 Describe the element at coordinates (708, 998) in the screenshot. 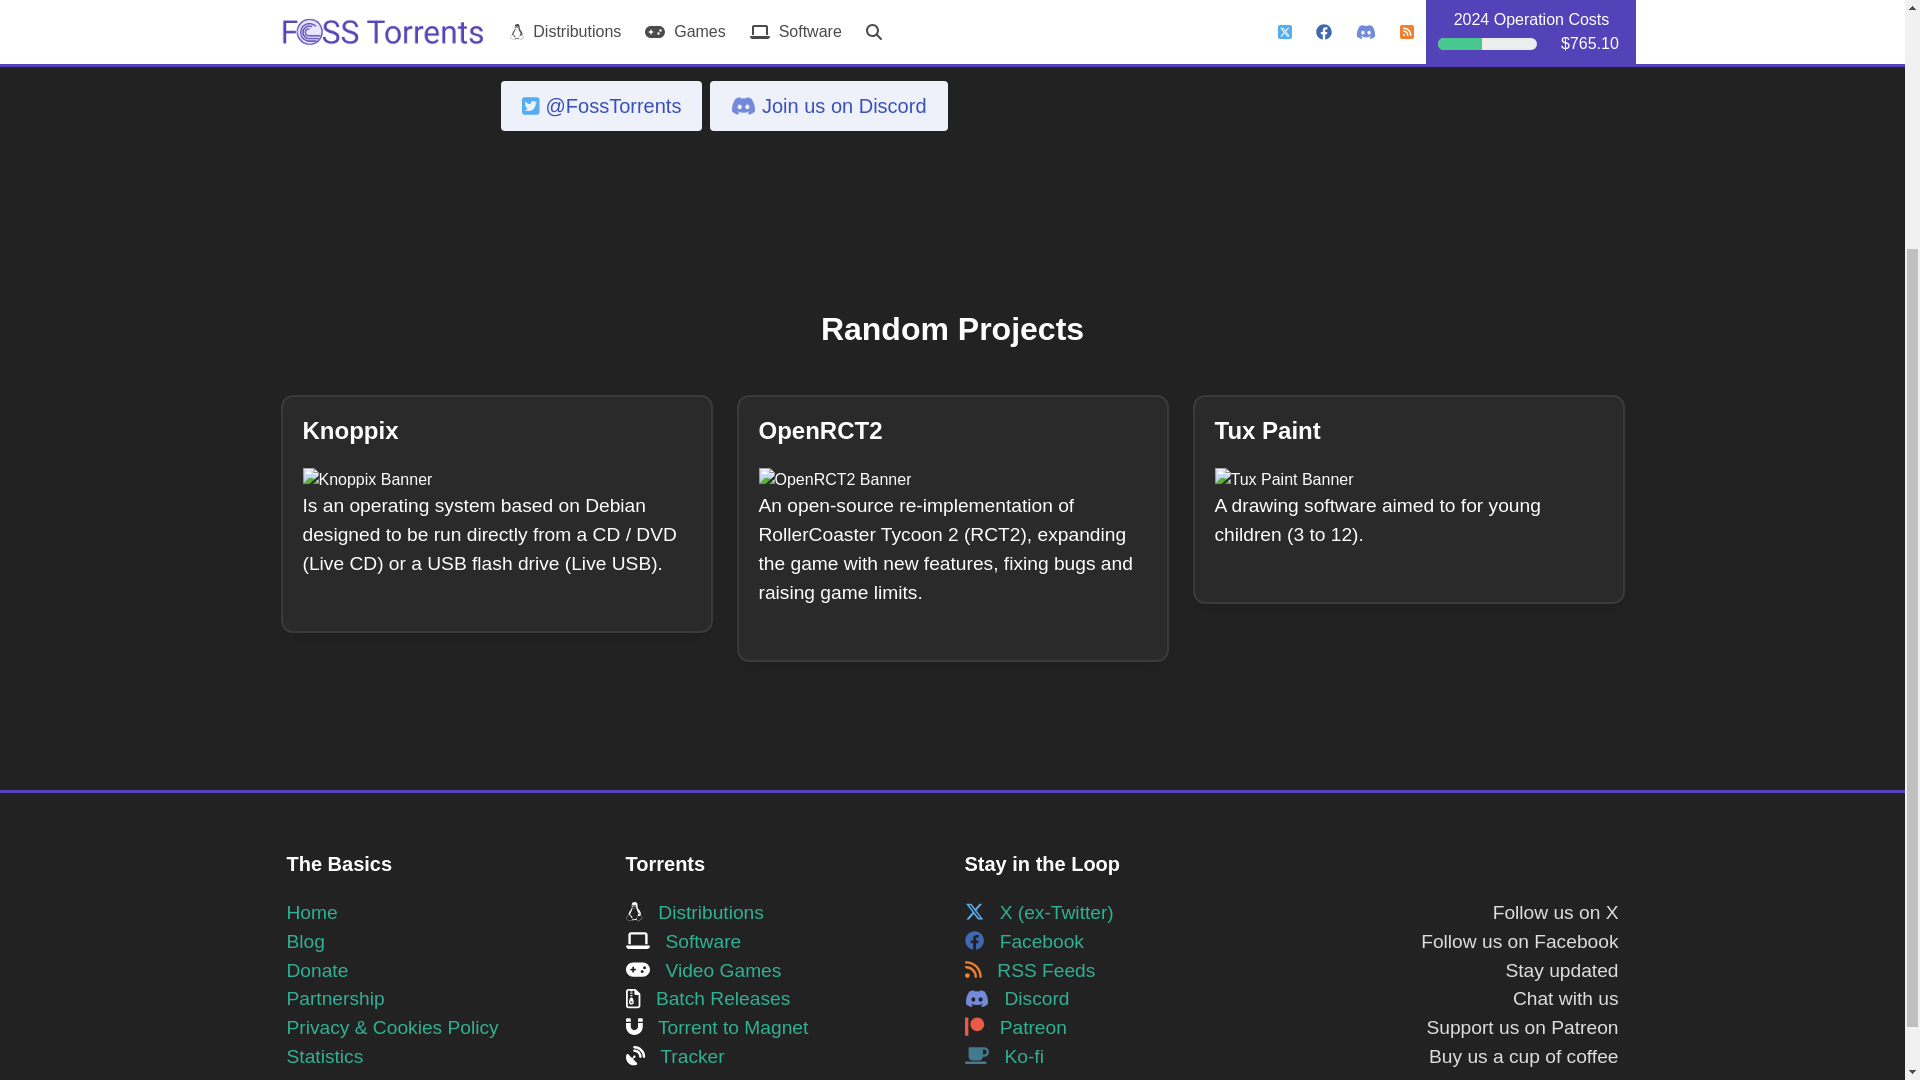

I see `  Batch Releases` at that location.